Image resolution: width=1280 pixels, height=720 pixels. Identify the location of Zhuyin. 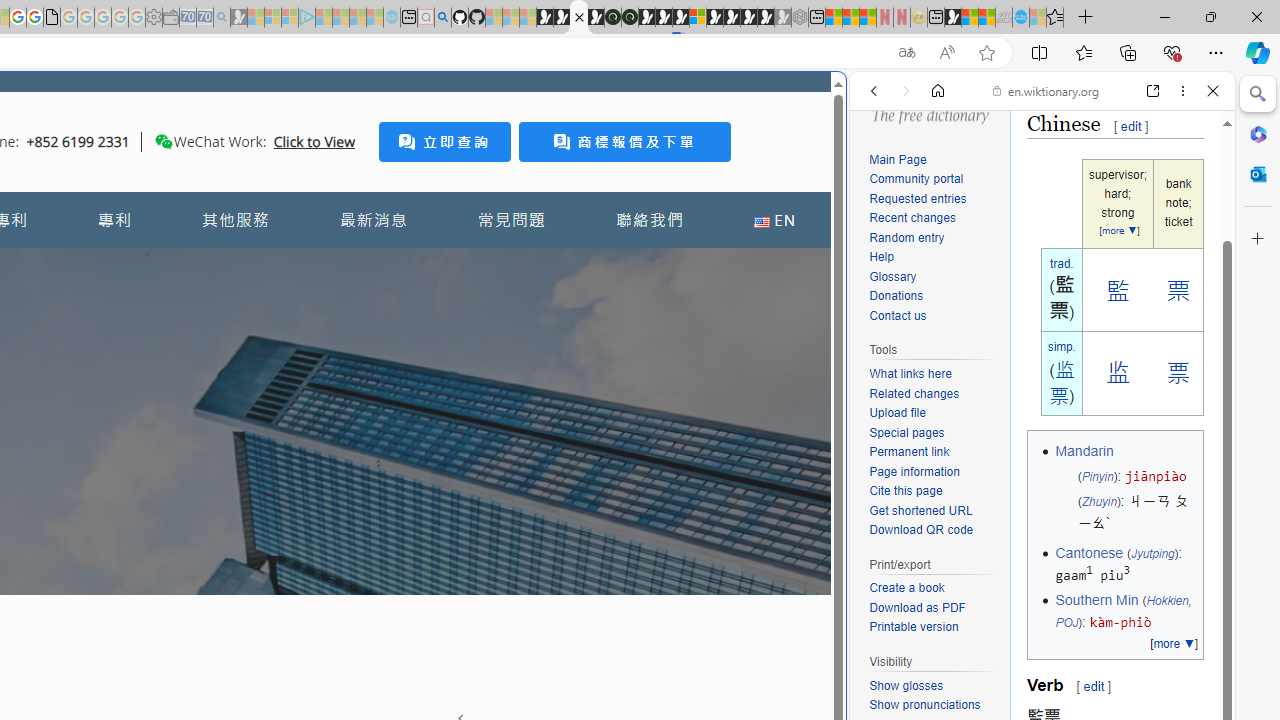
(1099, 502).